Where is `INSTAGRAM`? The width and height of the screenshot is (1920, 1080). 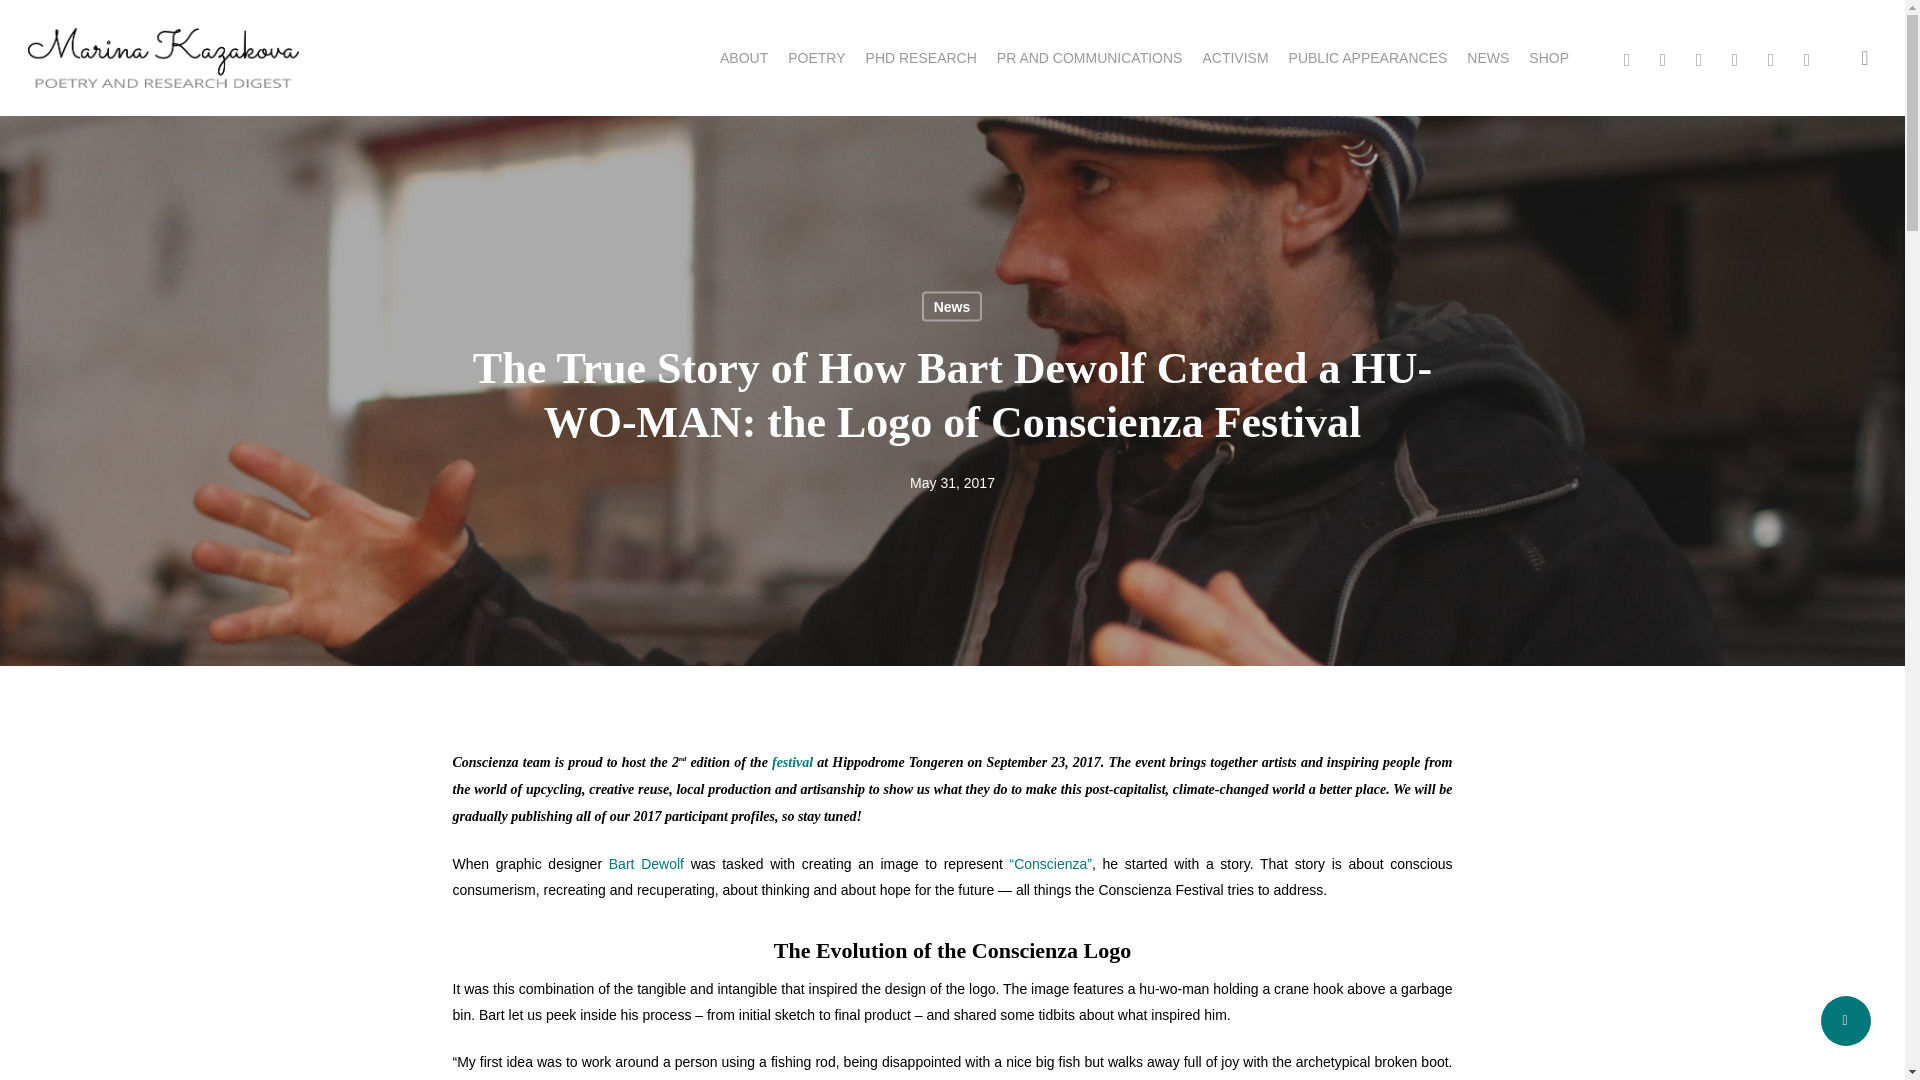 INSTAGRAM is located at coordinates (1807, 58).